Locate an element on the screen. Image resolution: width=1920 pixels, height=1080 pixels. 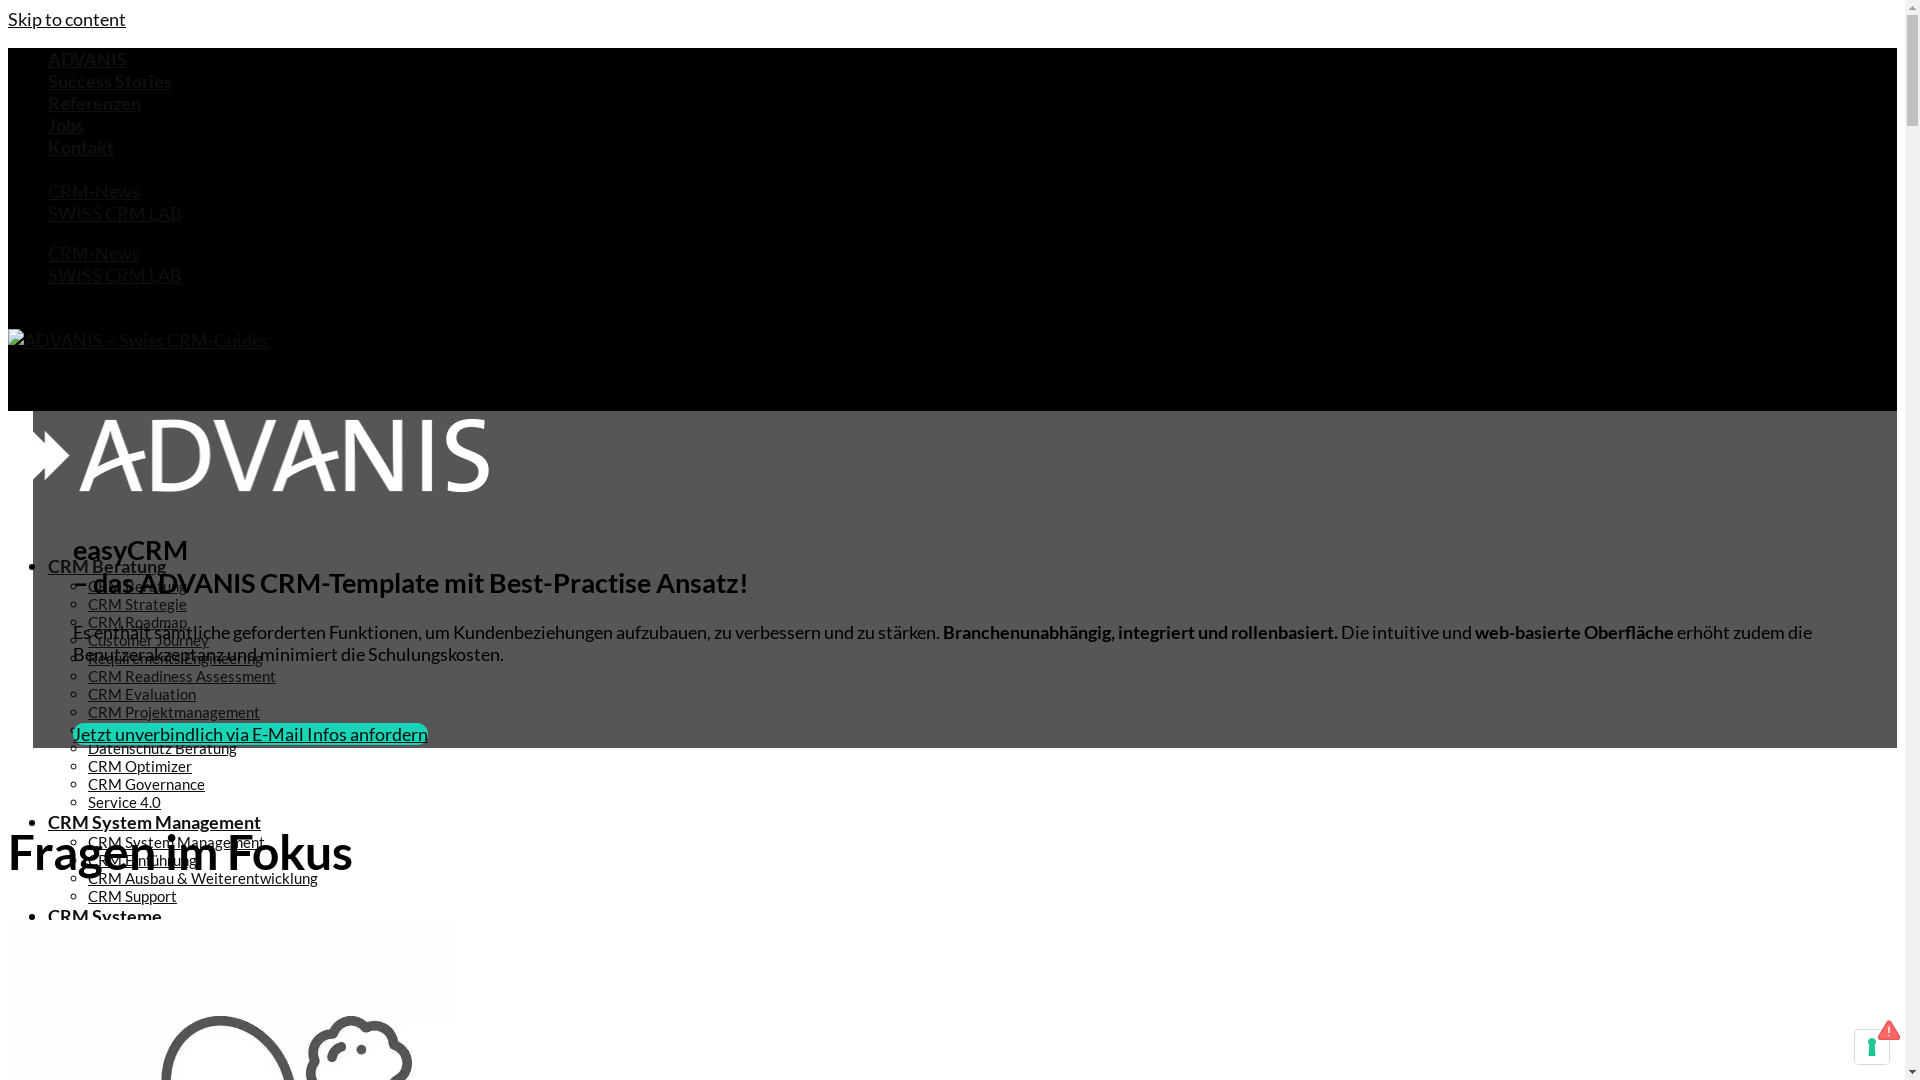
CRM System Management is located at coordinates (176, 842).